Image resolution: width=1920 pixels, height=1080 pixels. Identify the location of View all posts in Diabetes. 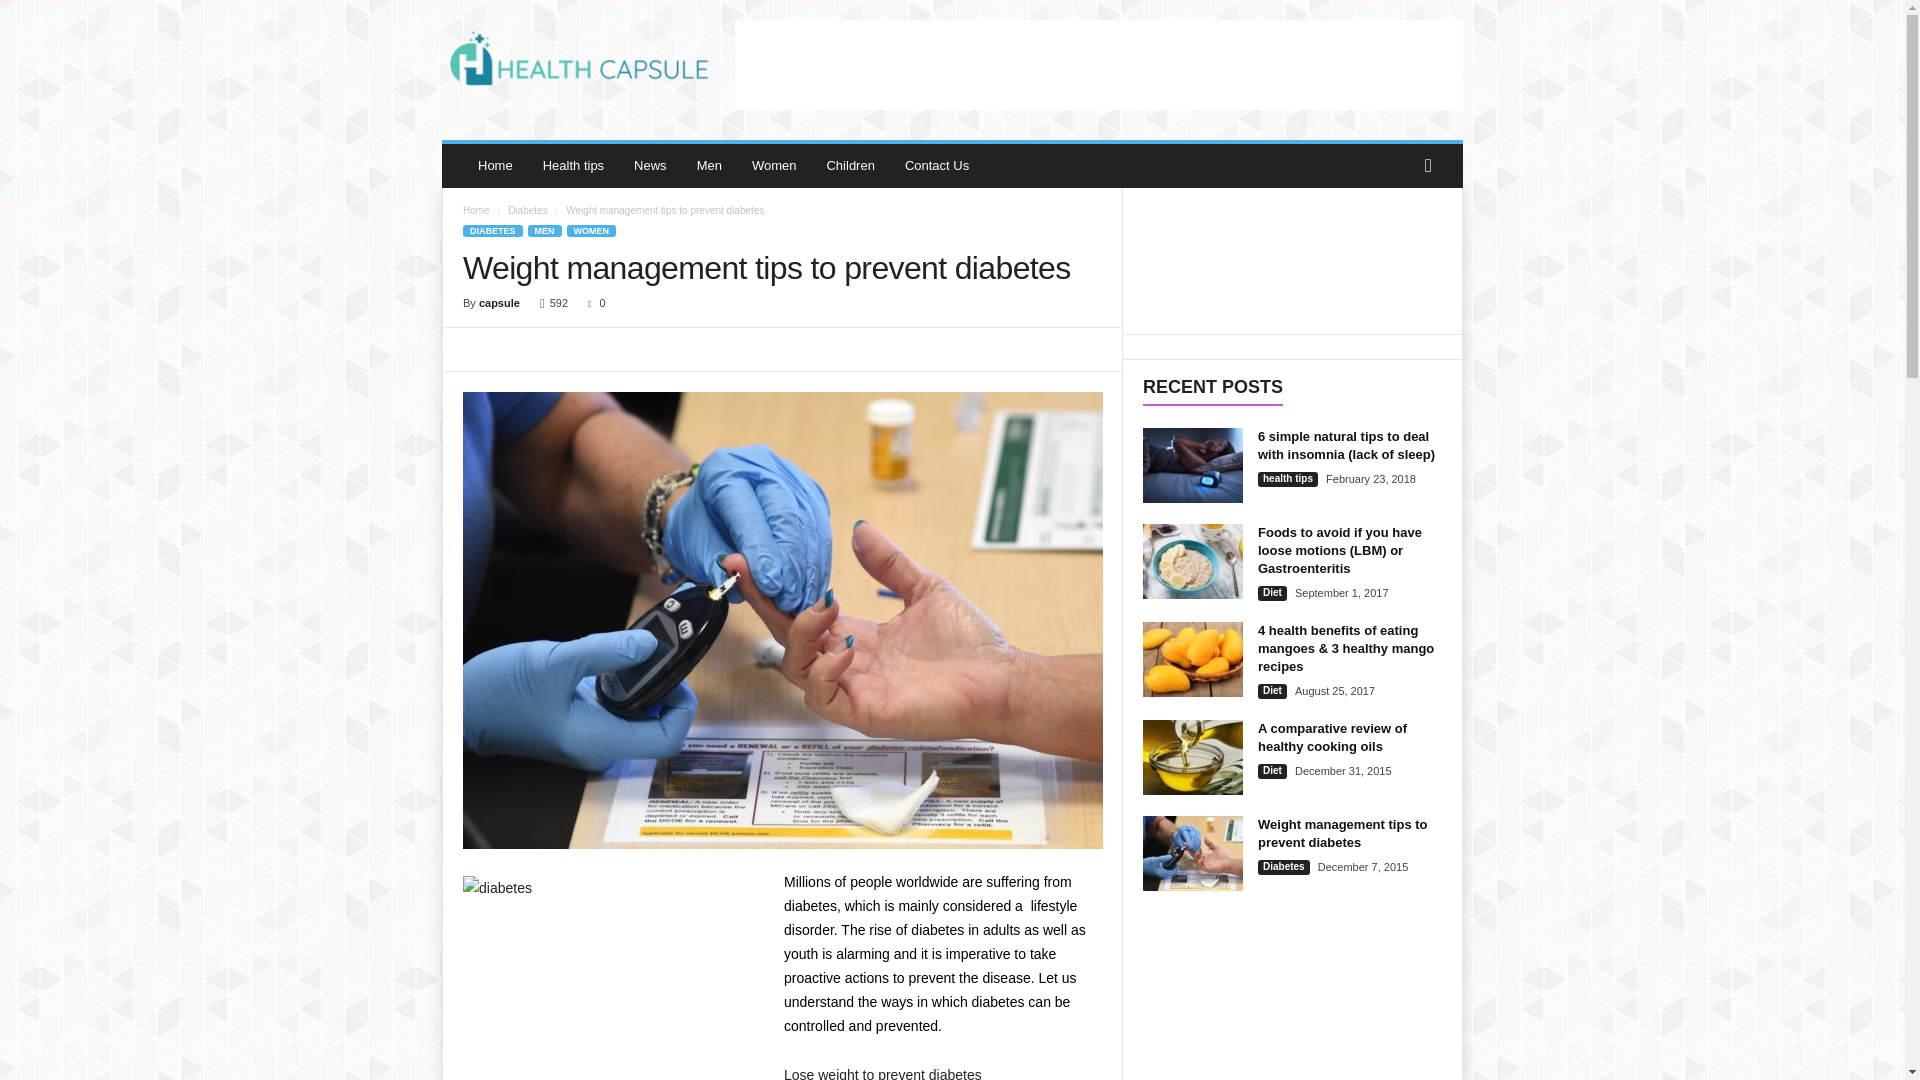
(528, 210).